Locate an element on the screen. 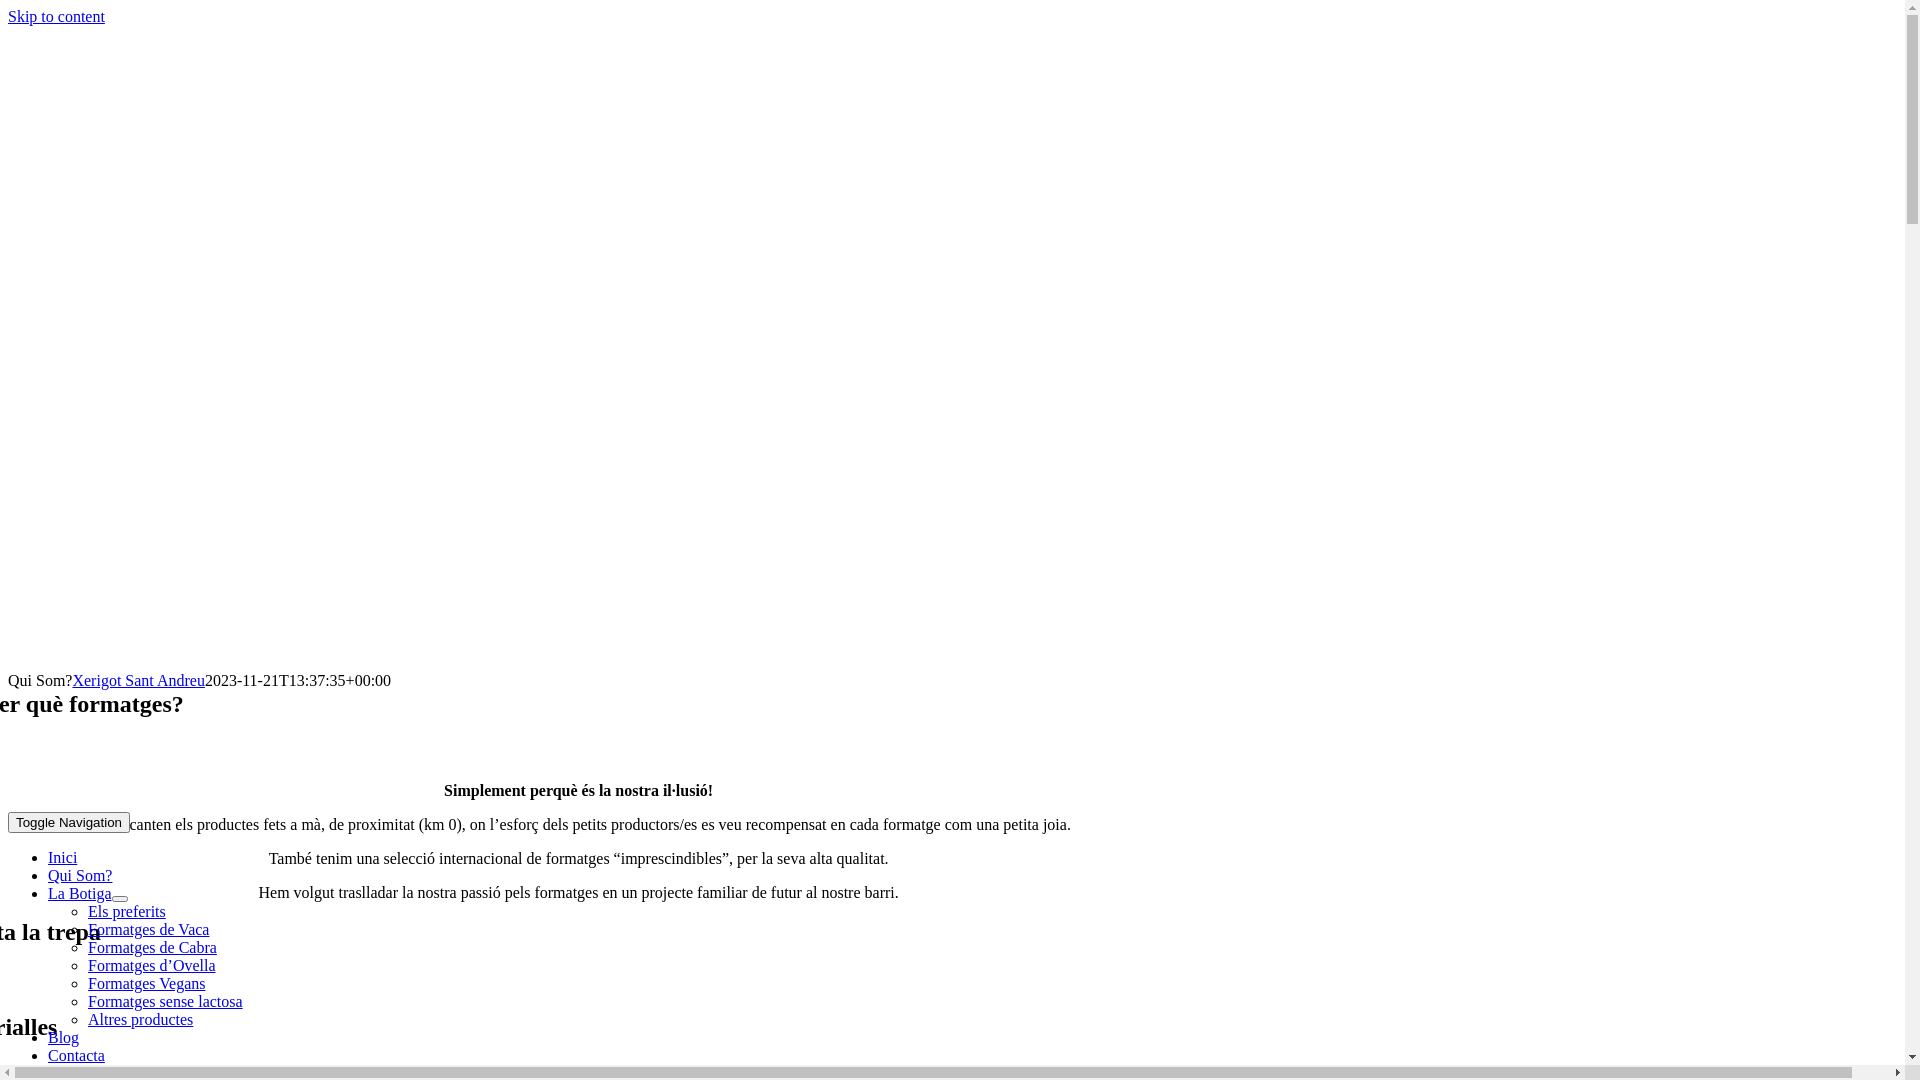  cenefa amarilla is located at coordinates (579, 968).